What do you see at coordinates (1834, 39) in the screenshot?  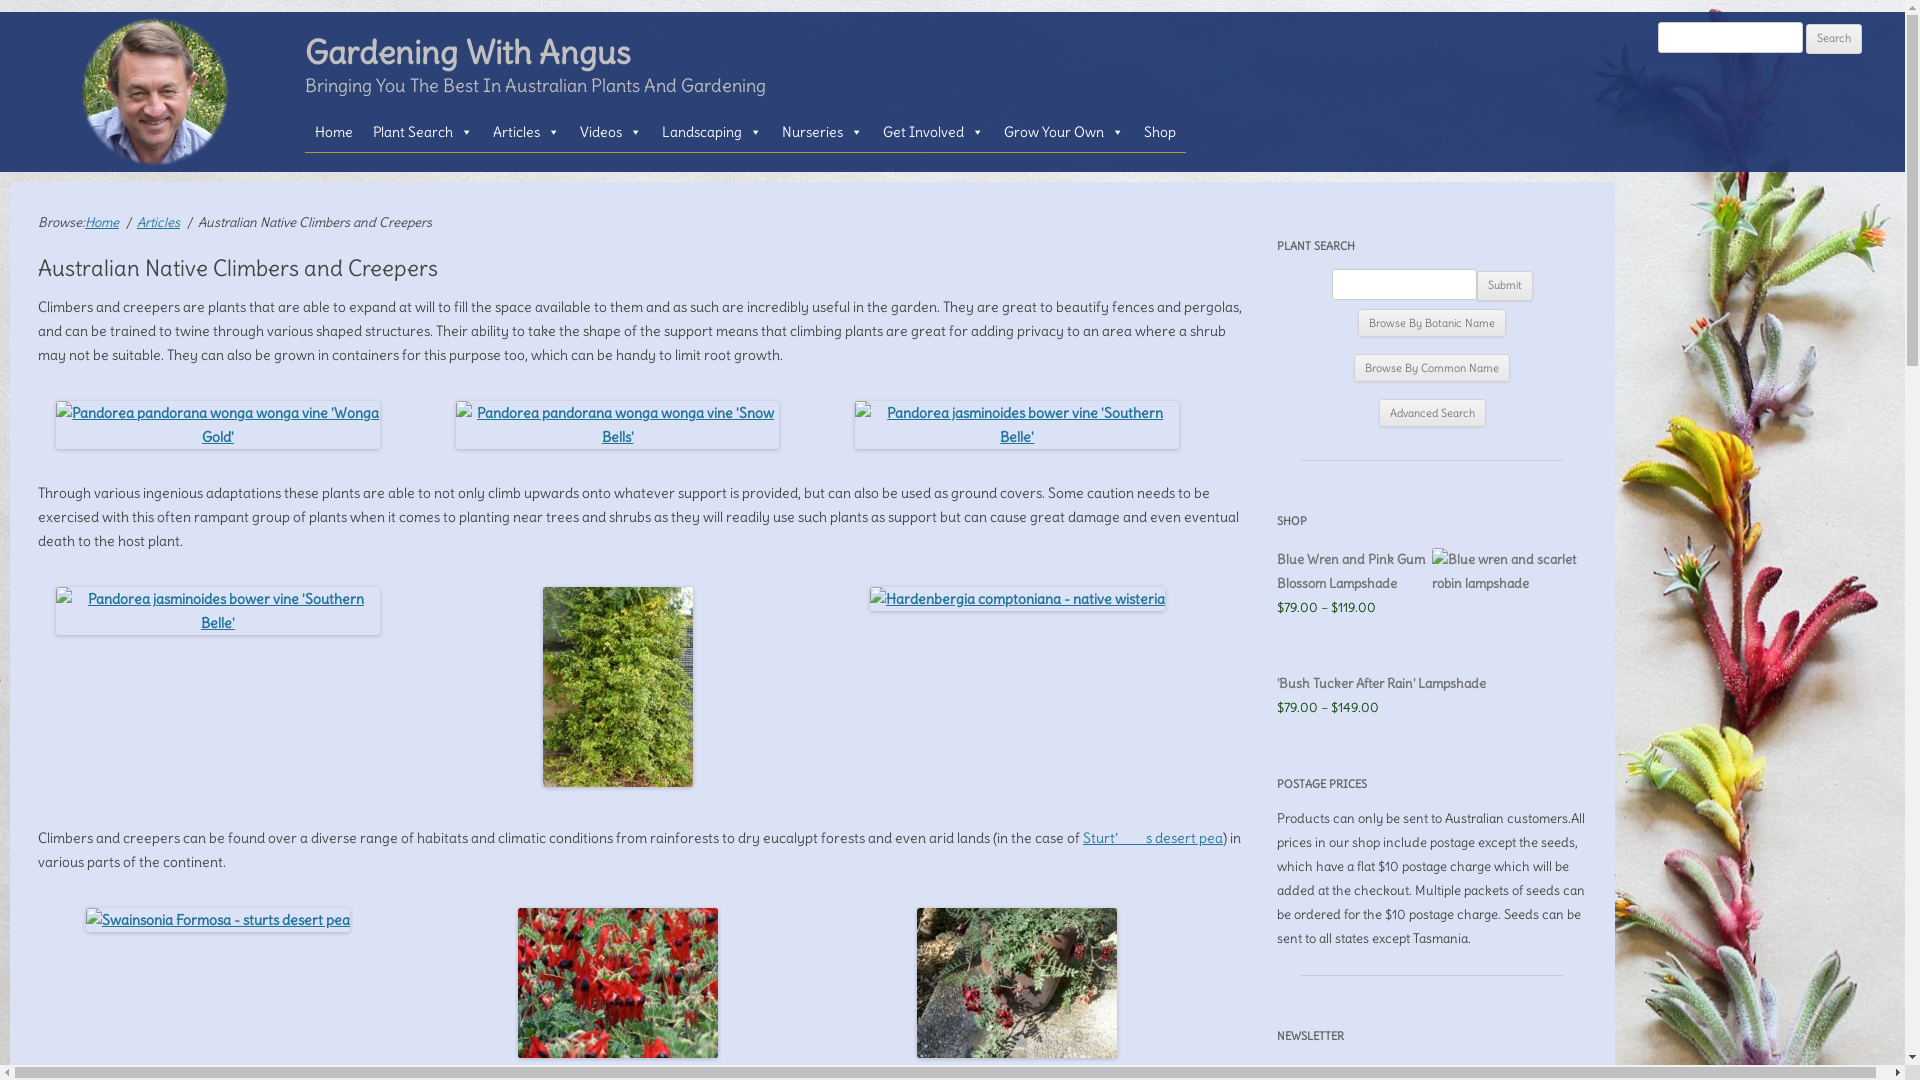 I see `Search` at bounding box center [1834, 39].